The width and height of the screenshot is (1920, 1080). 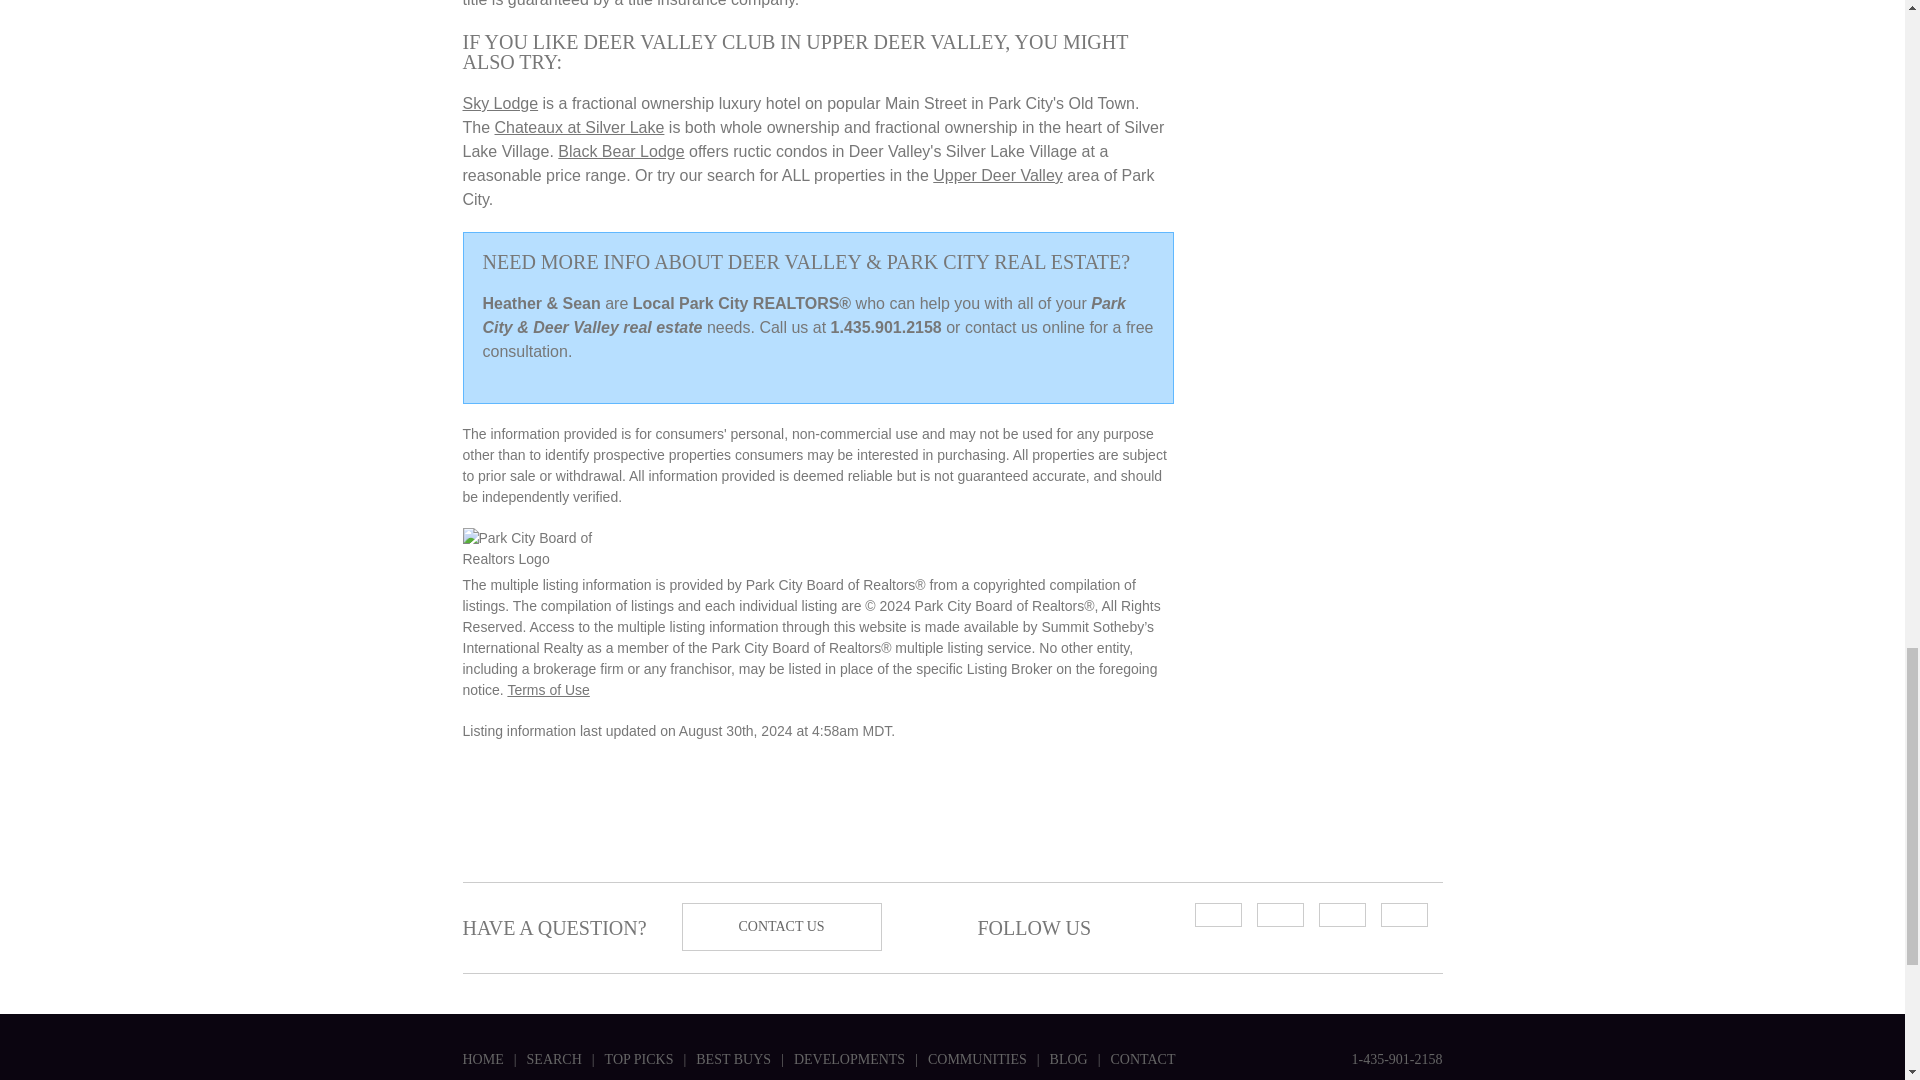 What do you see at coordinates (1217, 914) in the screenshot?
I see `Subscribe to RSS` at bounding box center [1217, 914].